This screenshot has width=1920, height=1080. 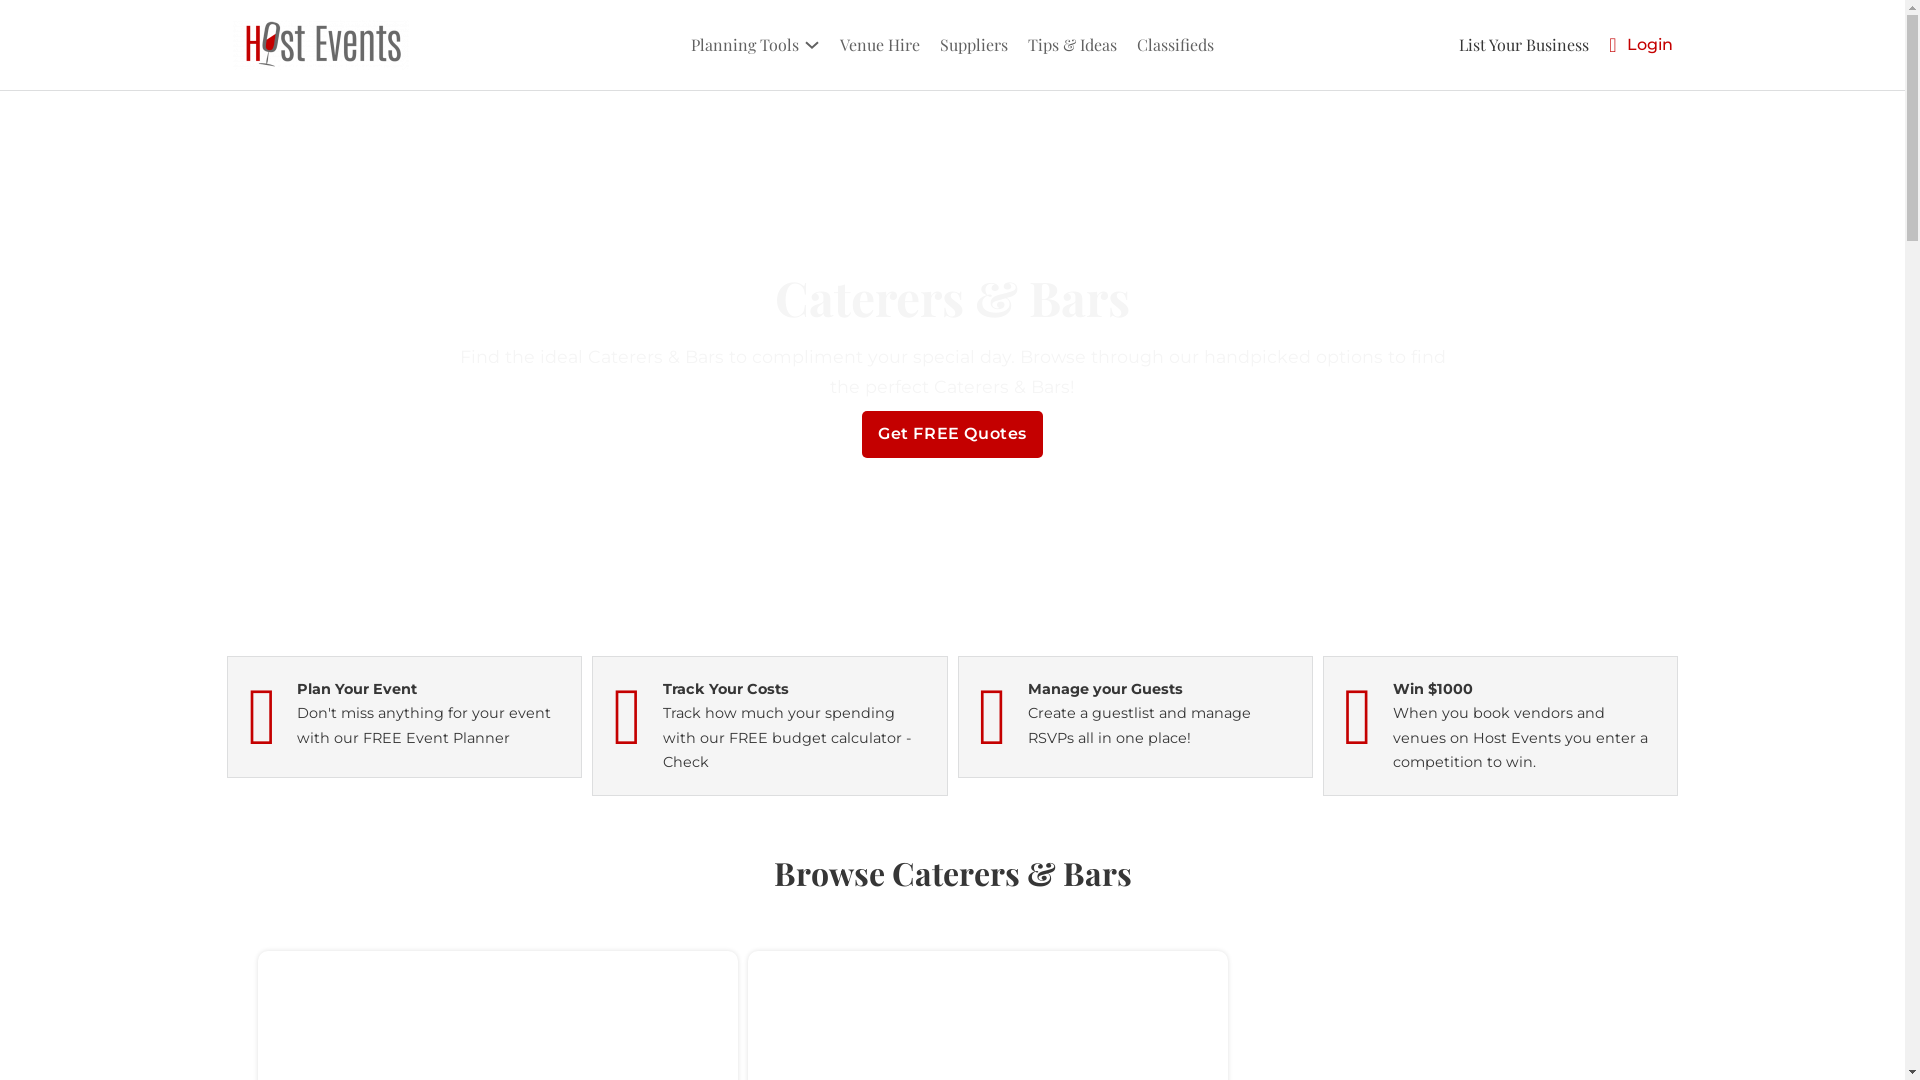 I want to click on Planning Tools, so click(x=745, y=44).